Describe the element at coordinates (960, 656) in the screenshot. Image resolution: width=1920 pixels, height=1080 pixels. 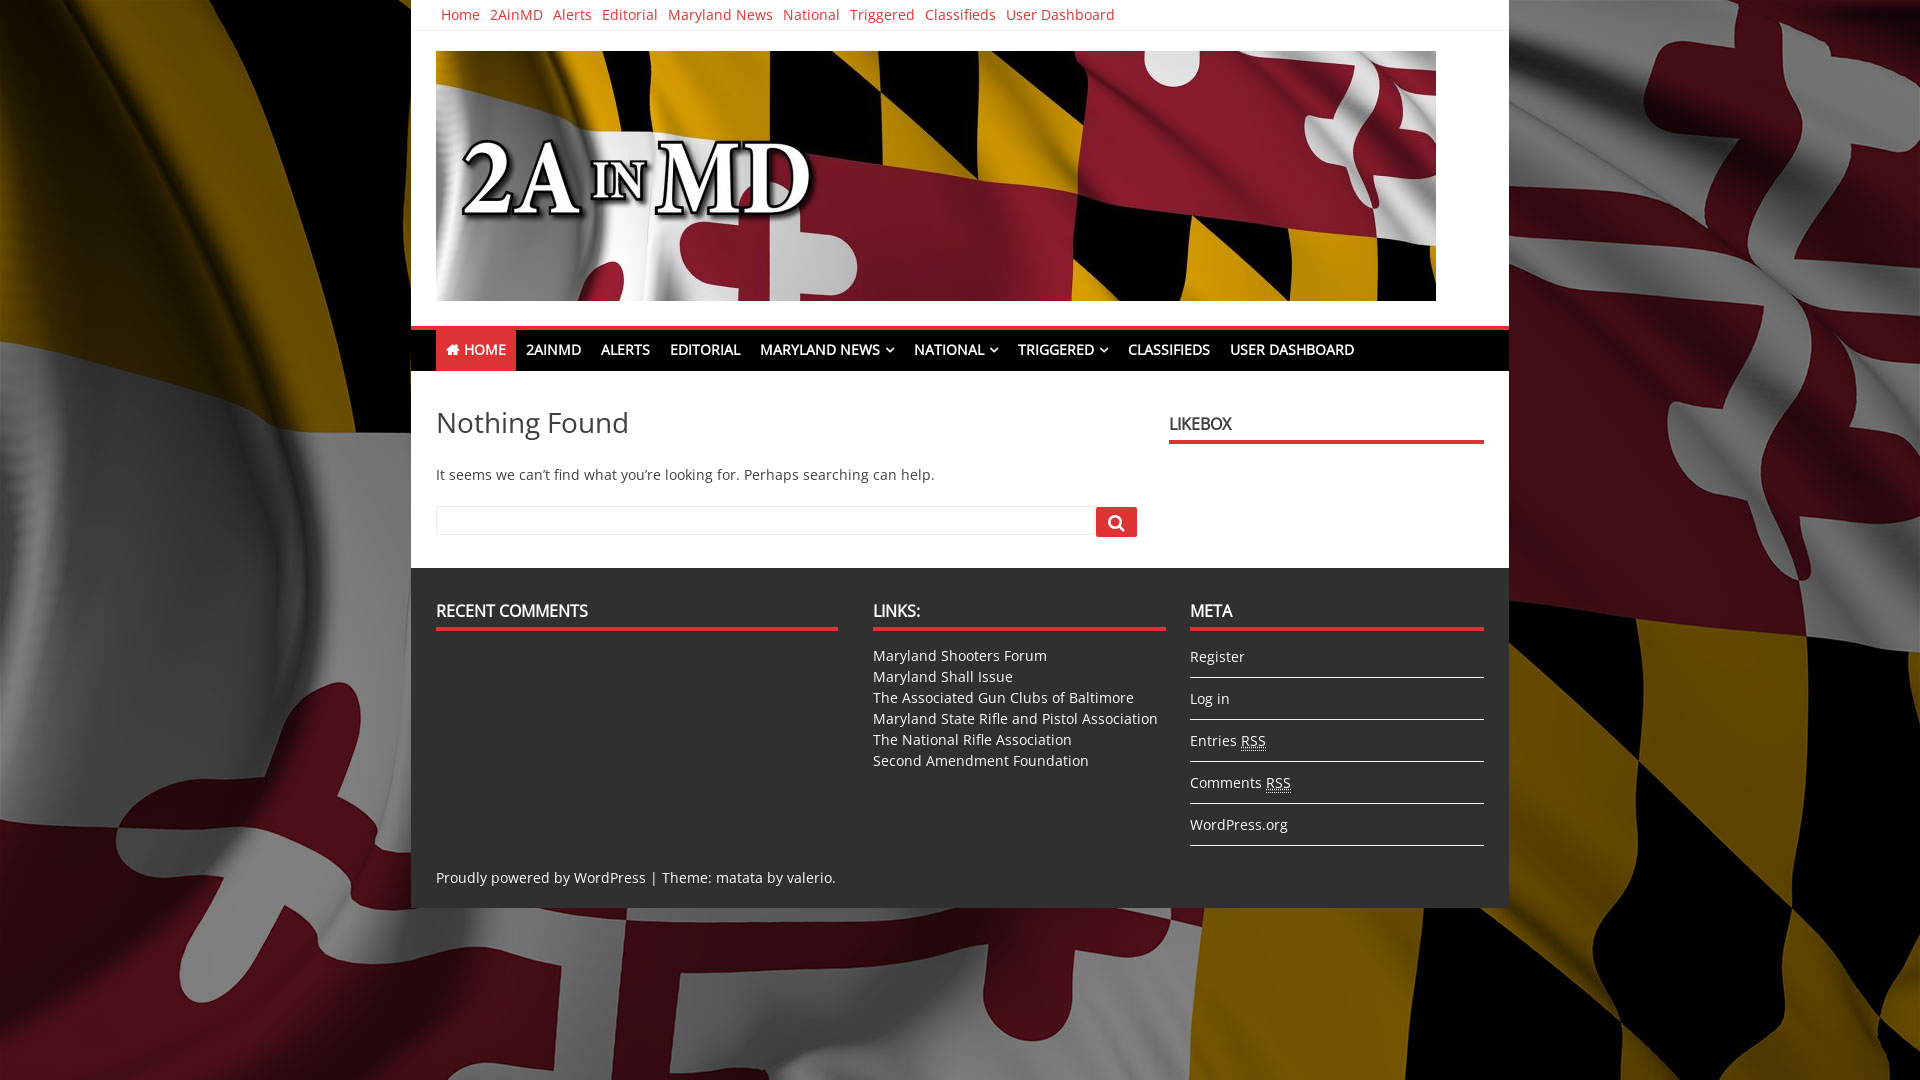
I see `Maryland Shooters Forum` at that location.